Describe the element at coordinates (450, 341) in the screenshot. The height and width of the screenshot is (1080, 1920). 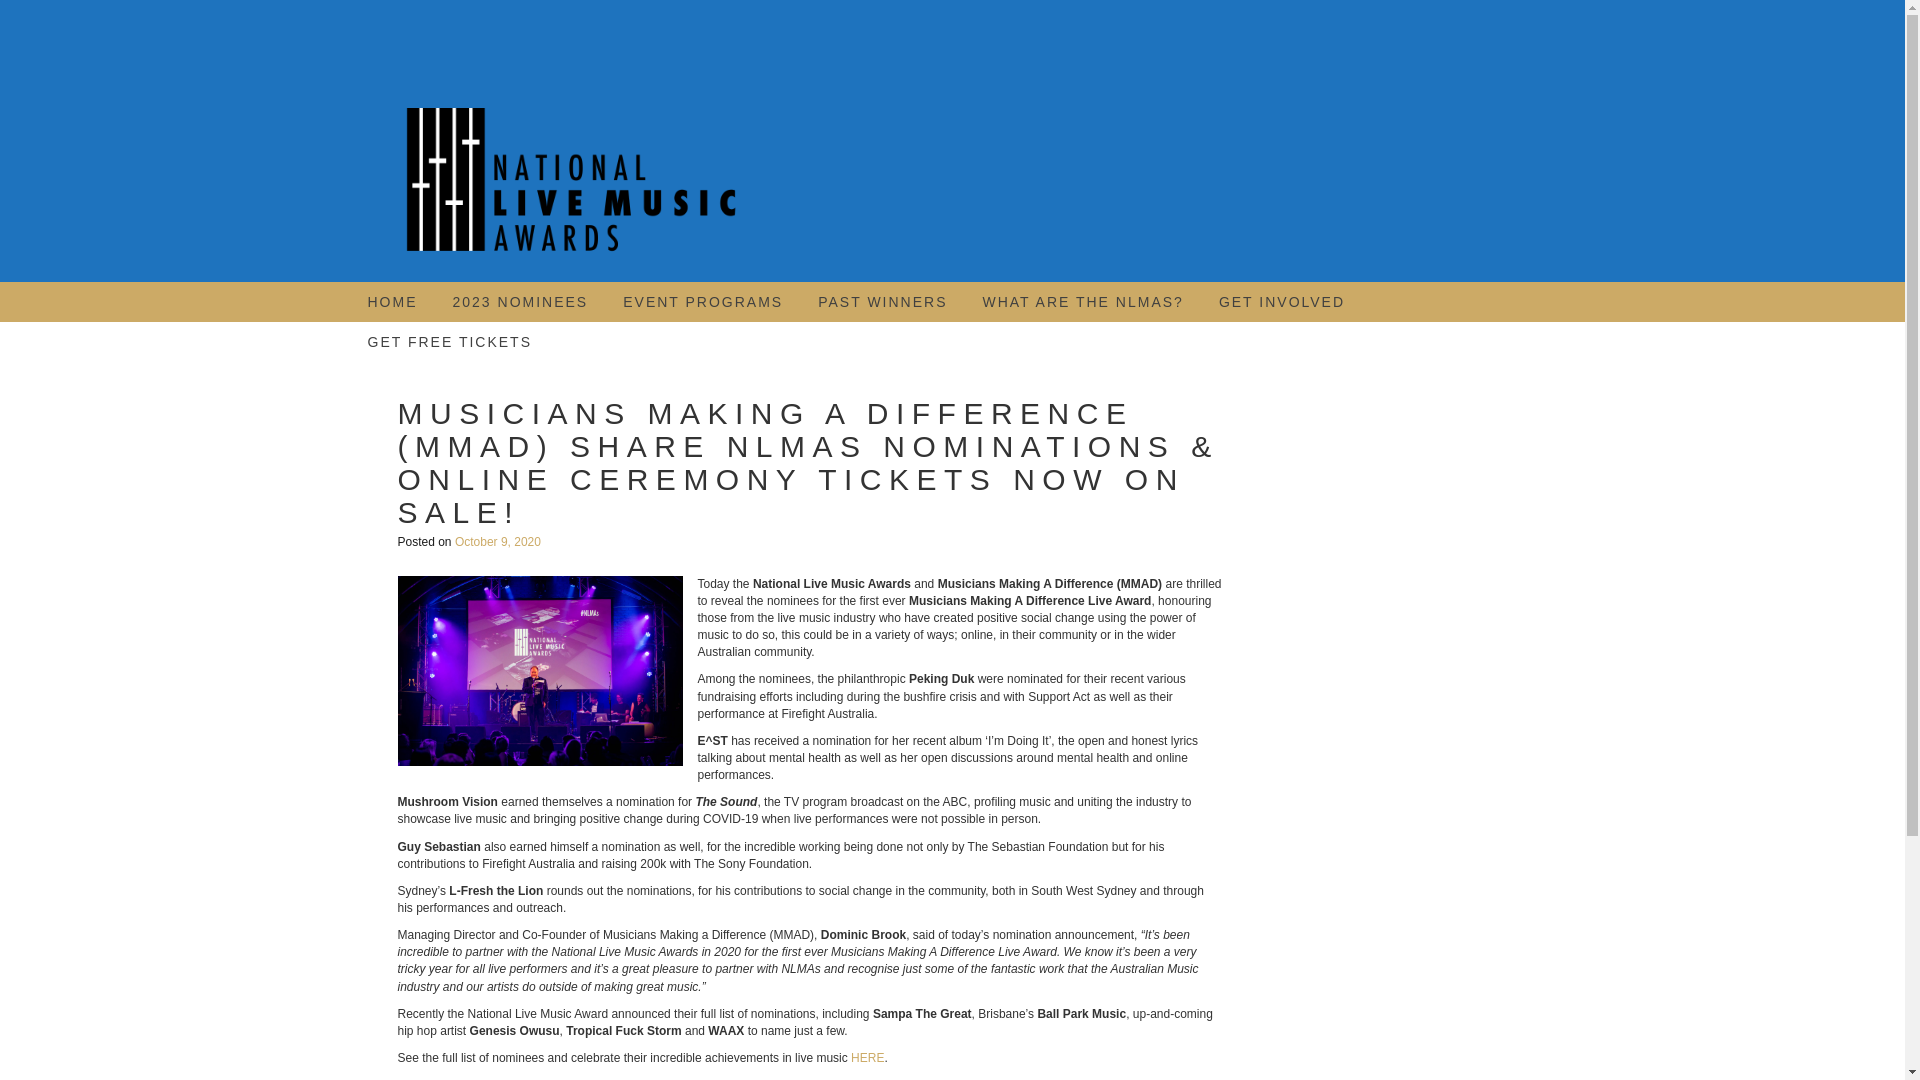
I see `GET FREE TICKETS` at that location.